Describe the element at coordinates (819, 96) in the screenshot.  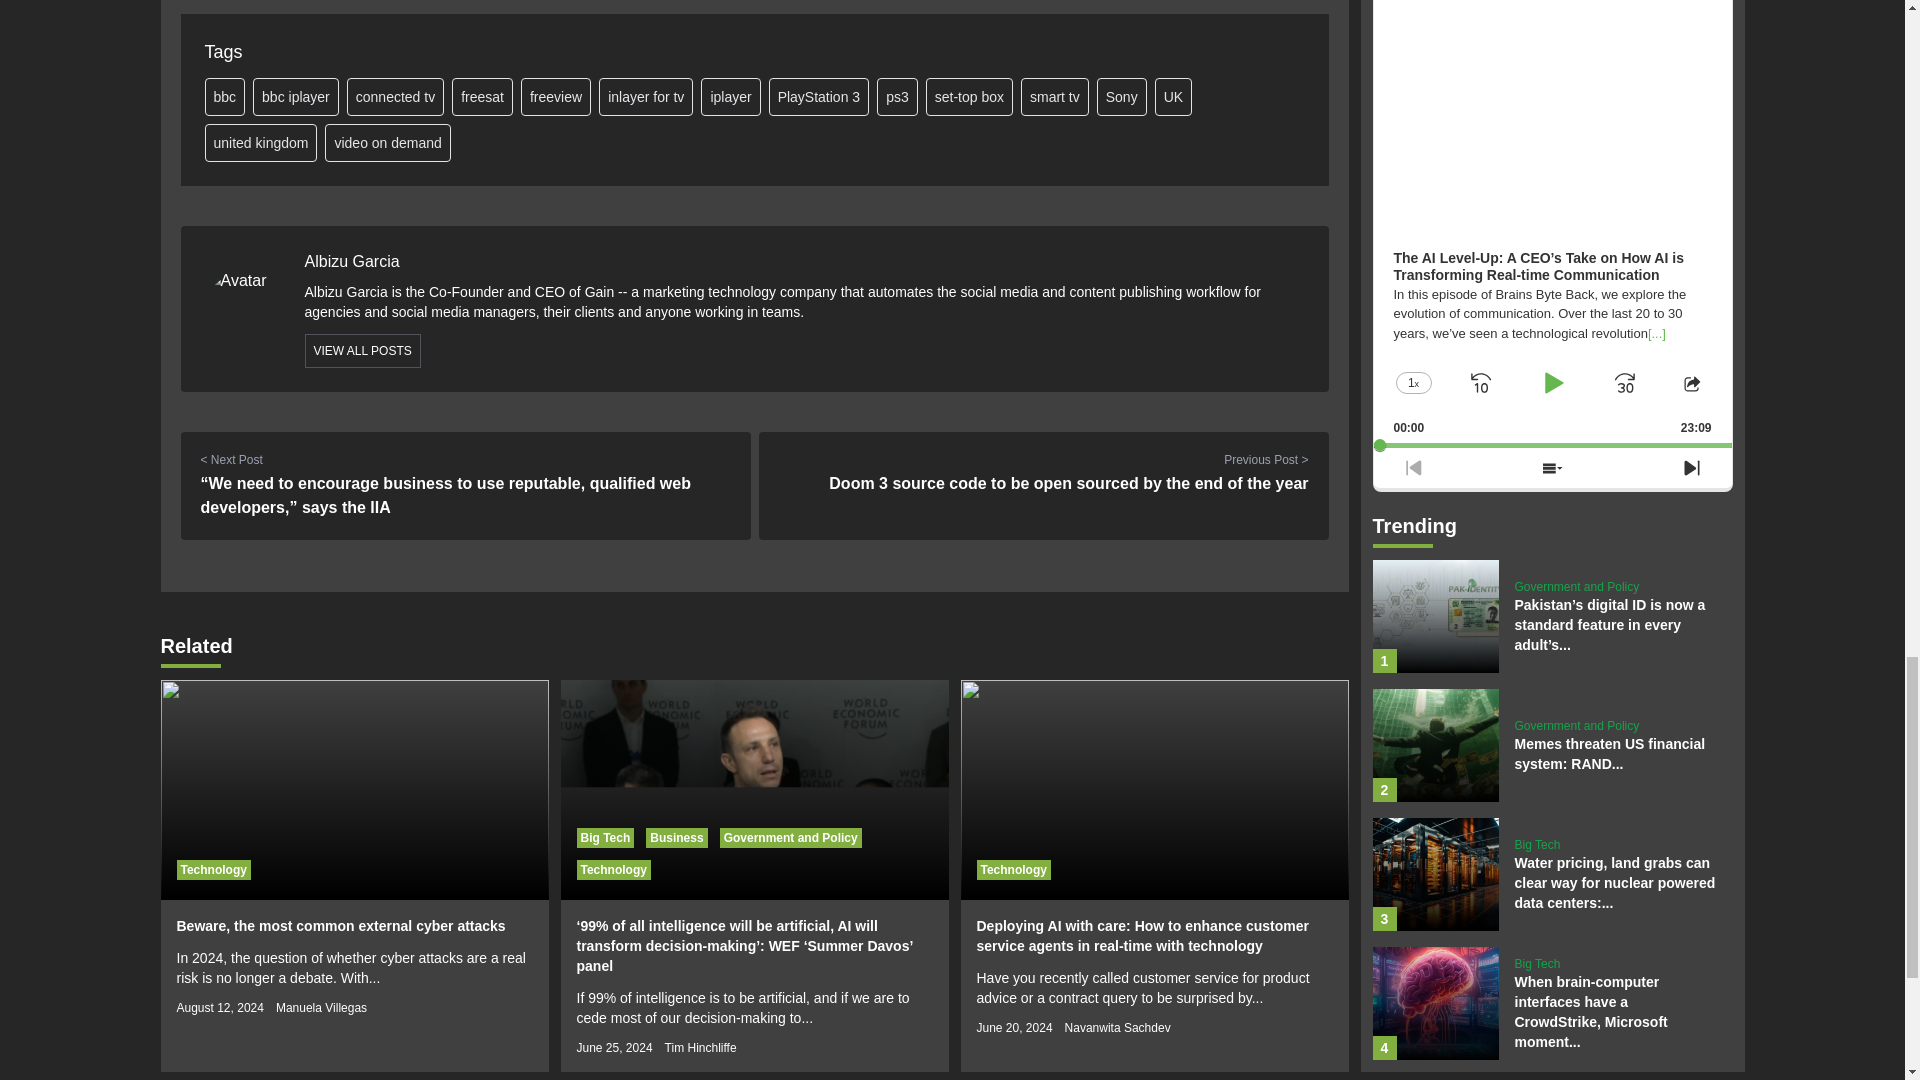
I see `PlayStation 3` at that location.